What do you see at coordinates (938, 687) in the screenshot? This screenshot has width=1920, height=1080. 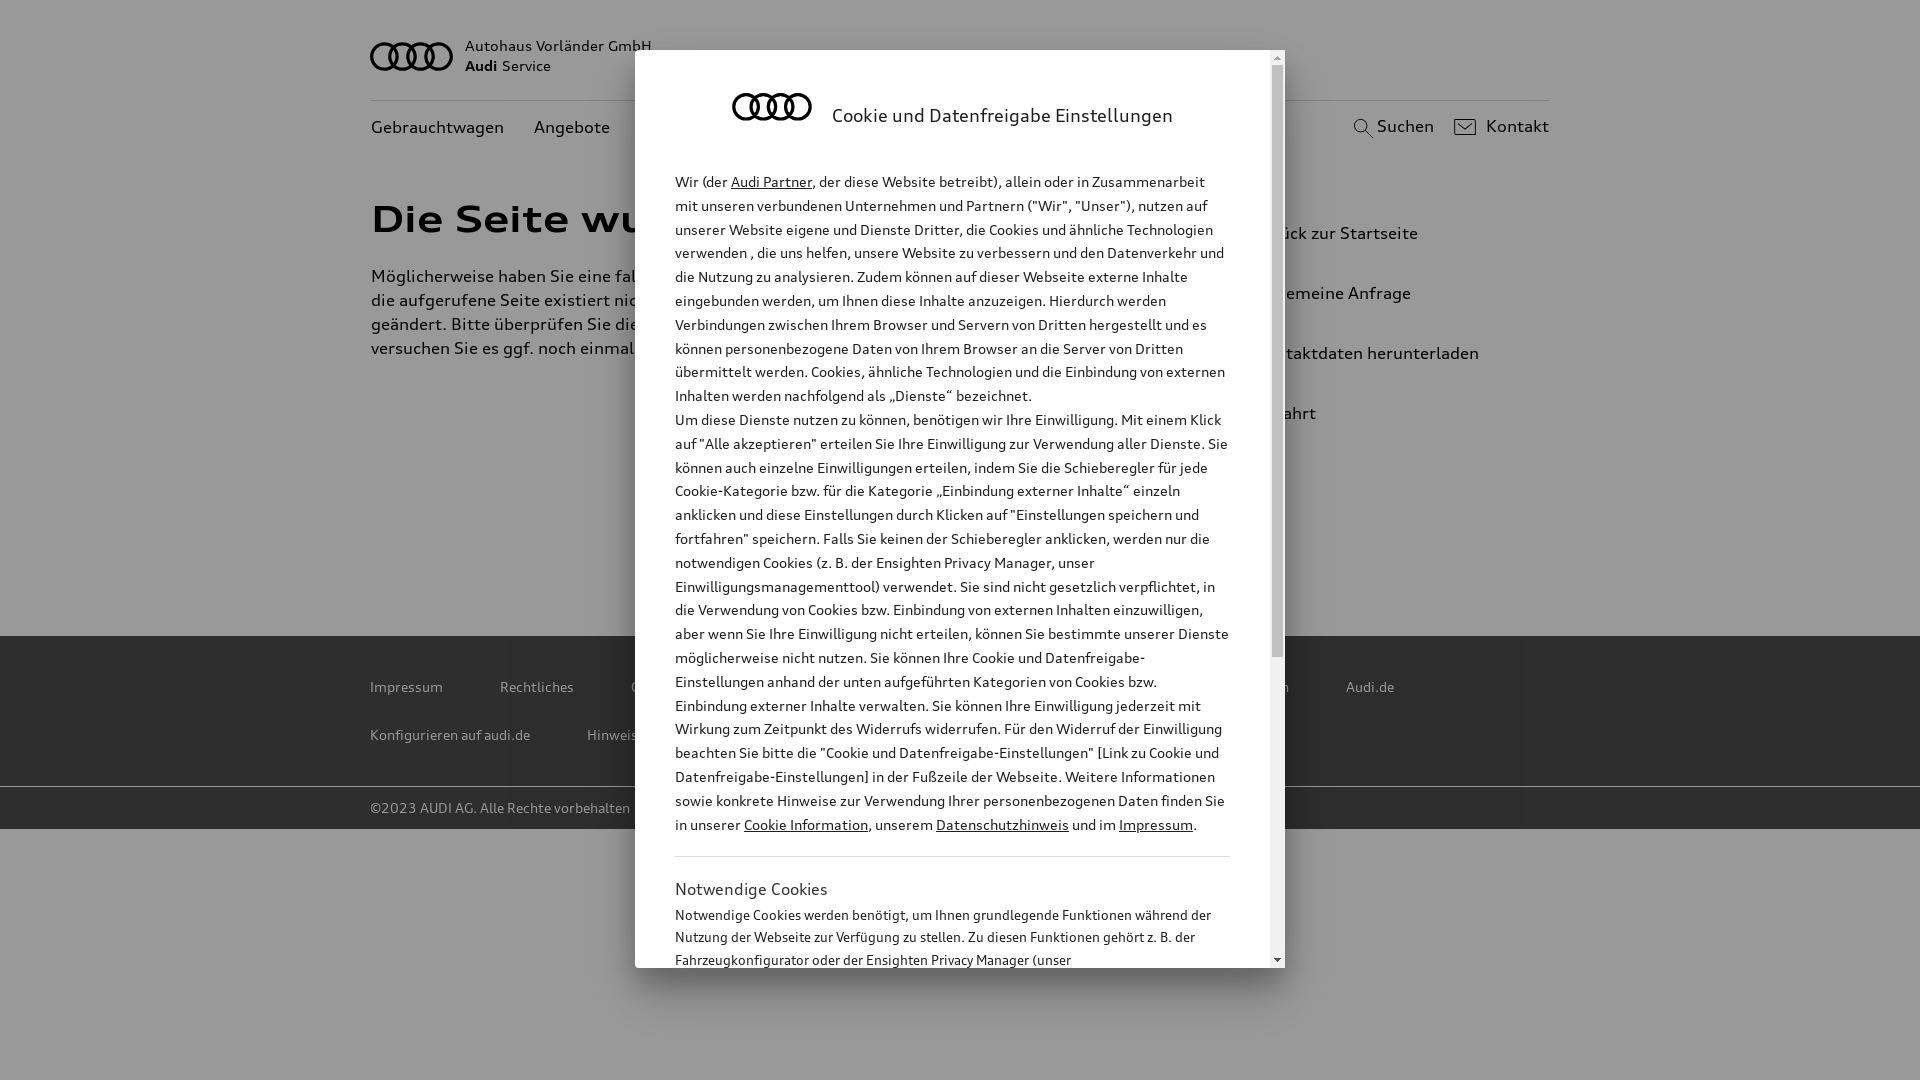 I see `Cookie Policy` at bounding box center [938, 687].